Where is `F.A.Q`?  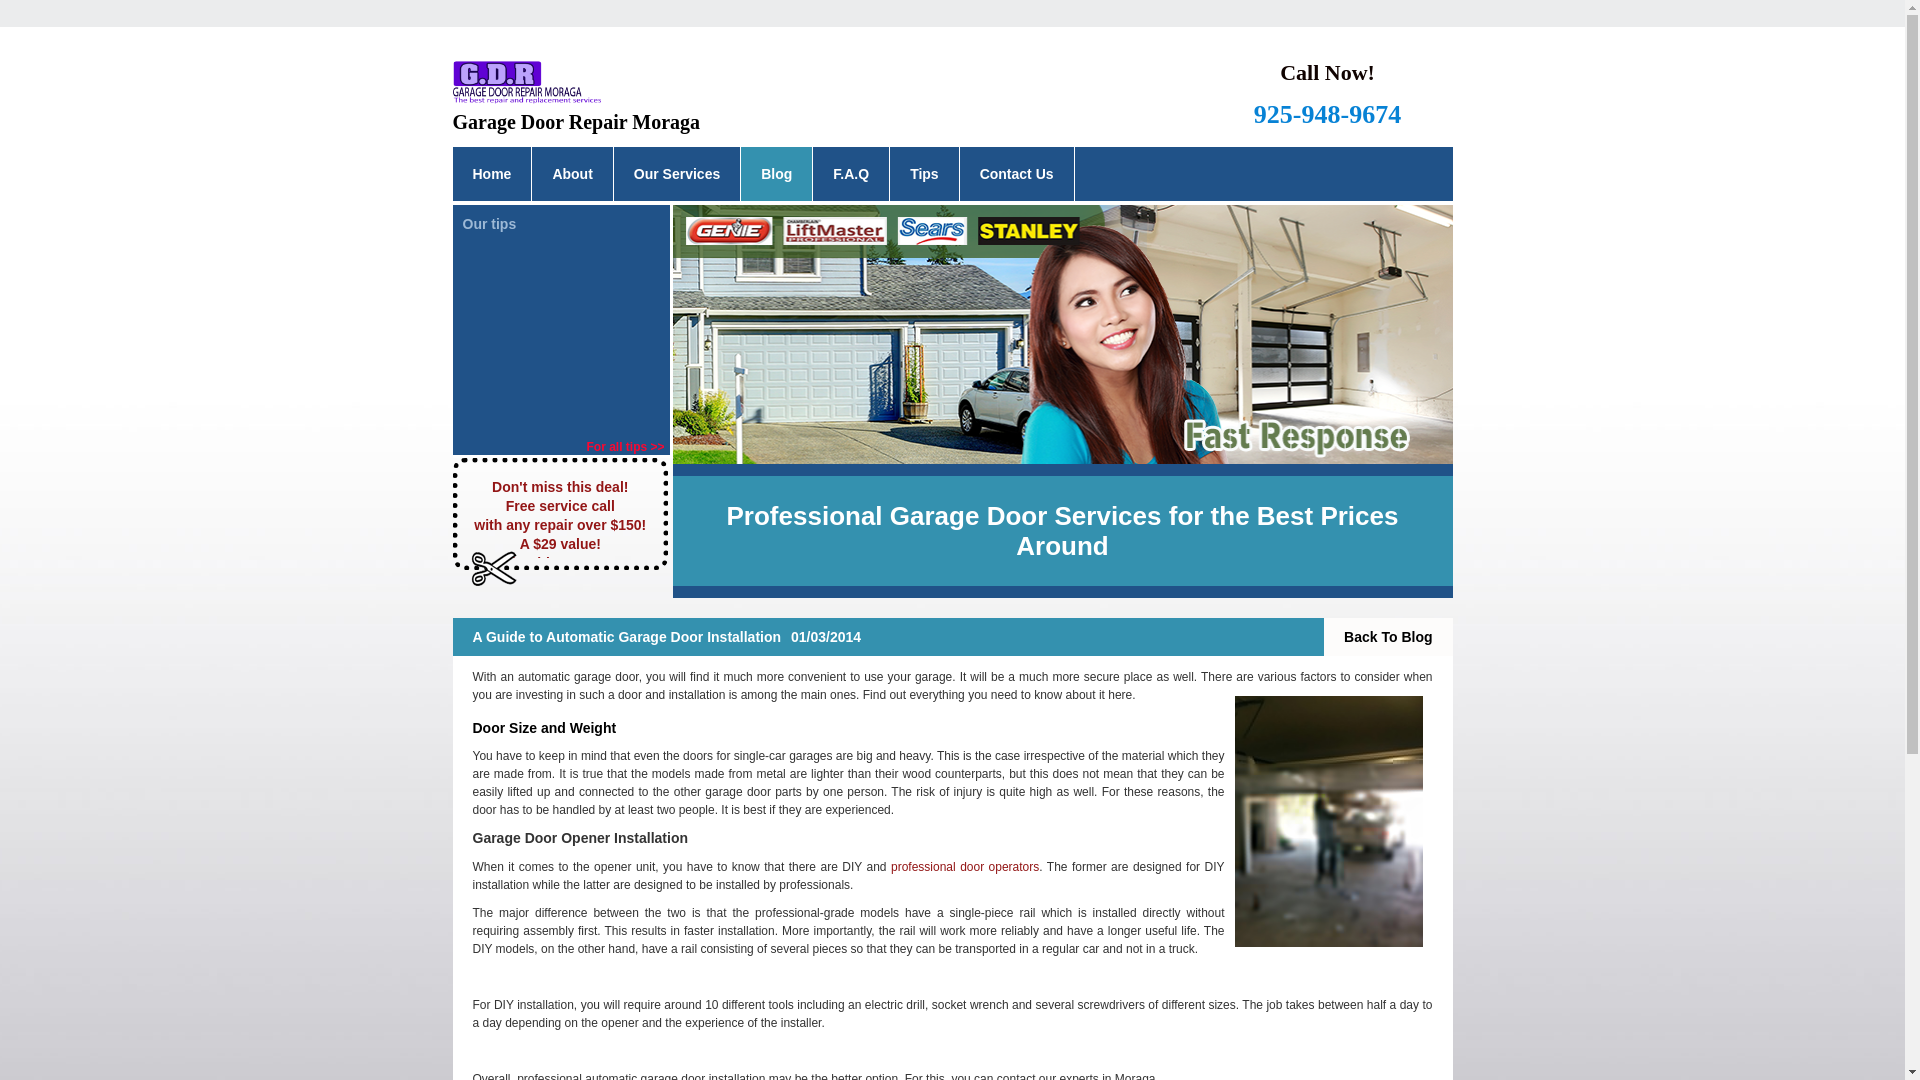
F.A.Q is located at coordinates (850, 173).